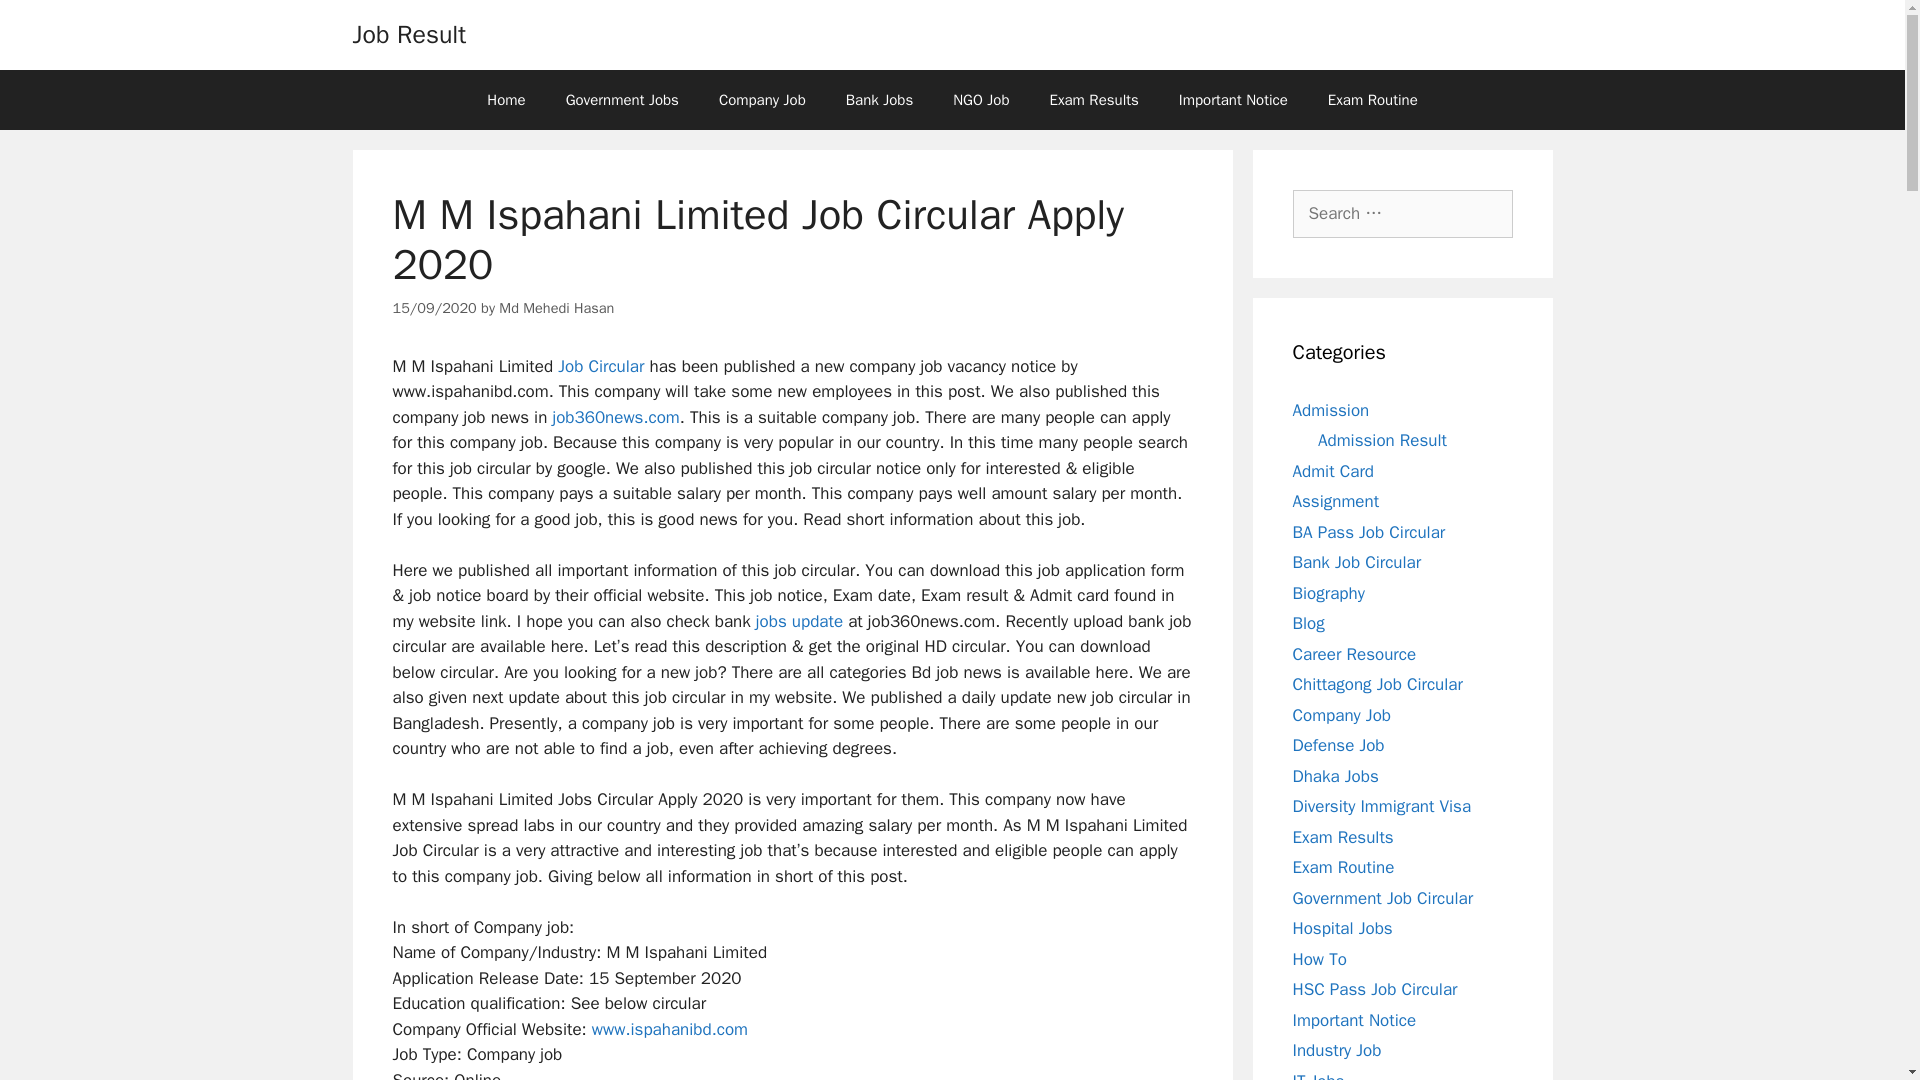  Describe the element at coordinates (1335, 501) in the screenshot. I see `Assignment` at that location.